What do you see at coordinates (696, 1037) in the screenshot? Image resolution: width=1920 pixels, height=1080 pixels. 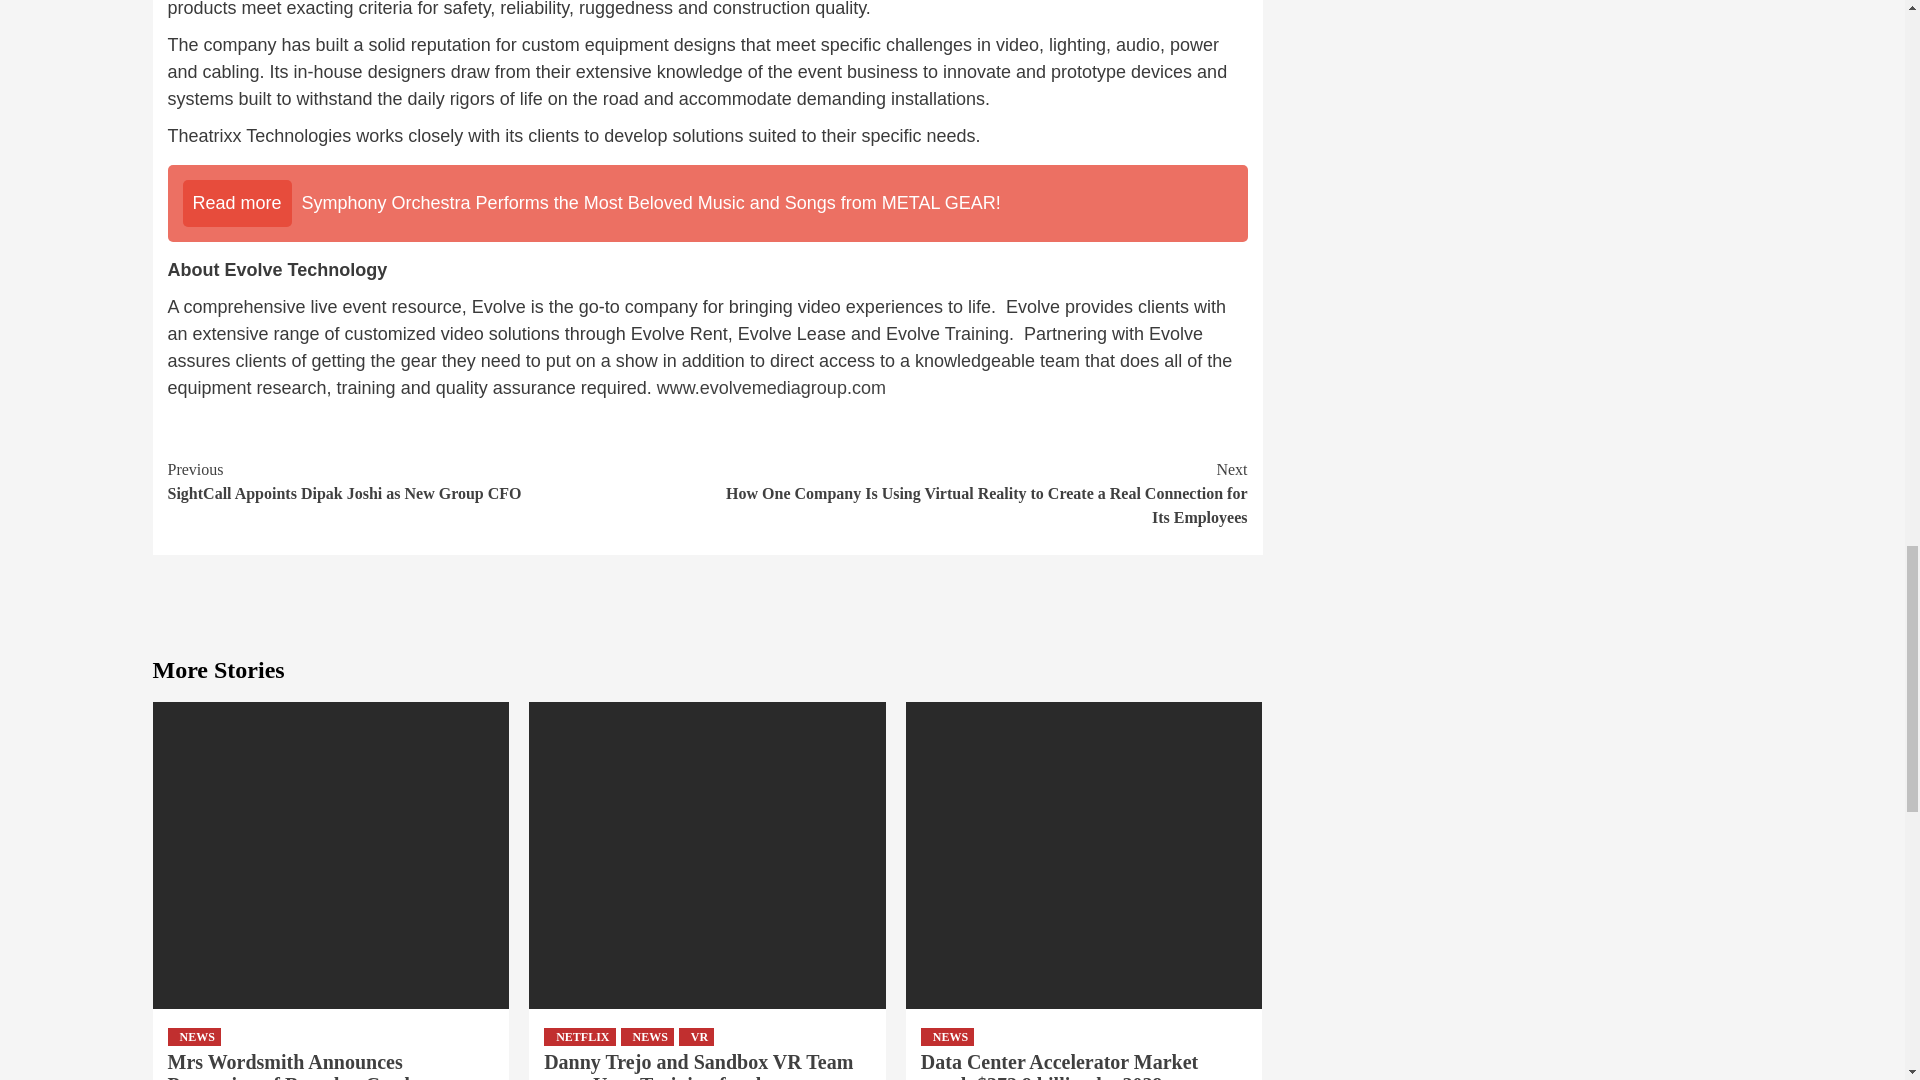 I see `VR` at bounding box center [696, 1037].